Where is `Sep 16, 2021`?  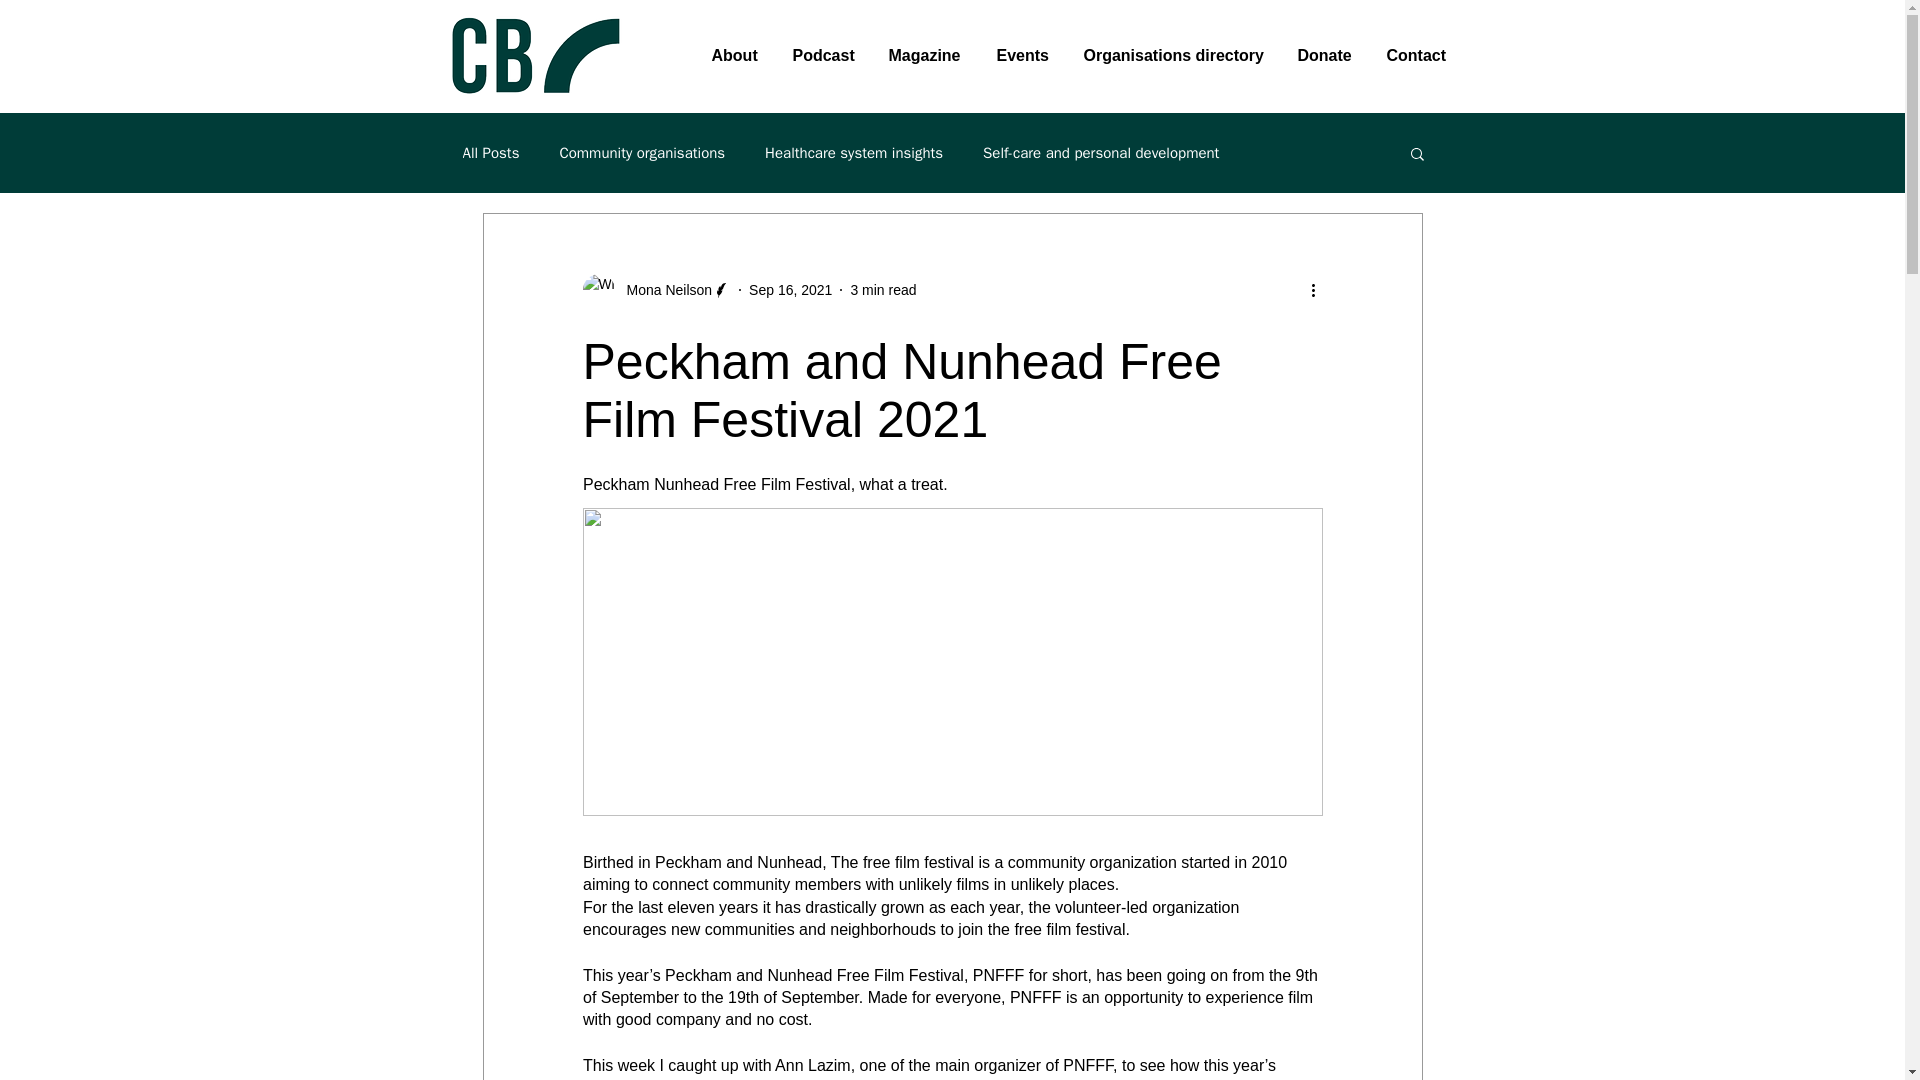
Sep 16, 2021 is located at coordinates (790, 290).